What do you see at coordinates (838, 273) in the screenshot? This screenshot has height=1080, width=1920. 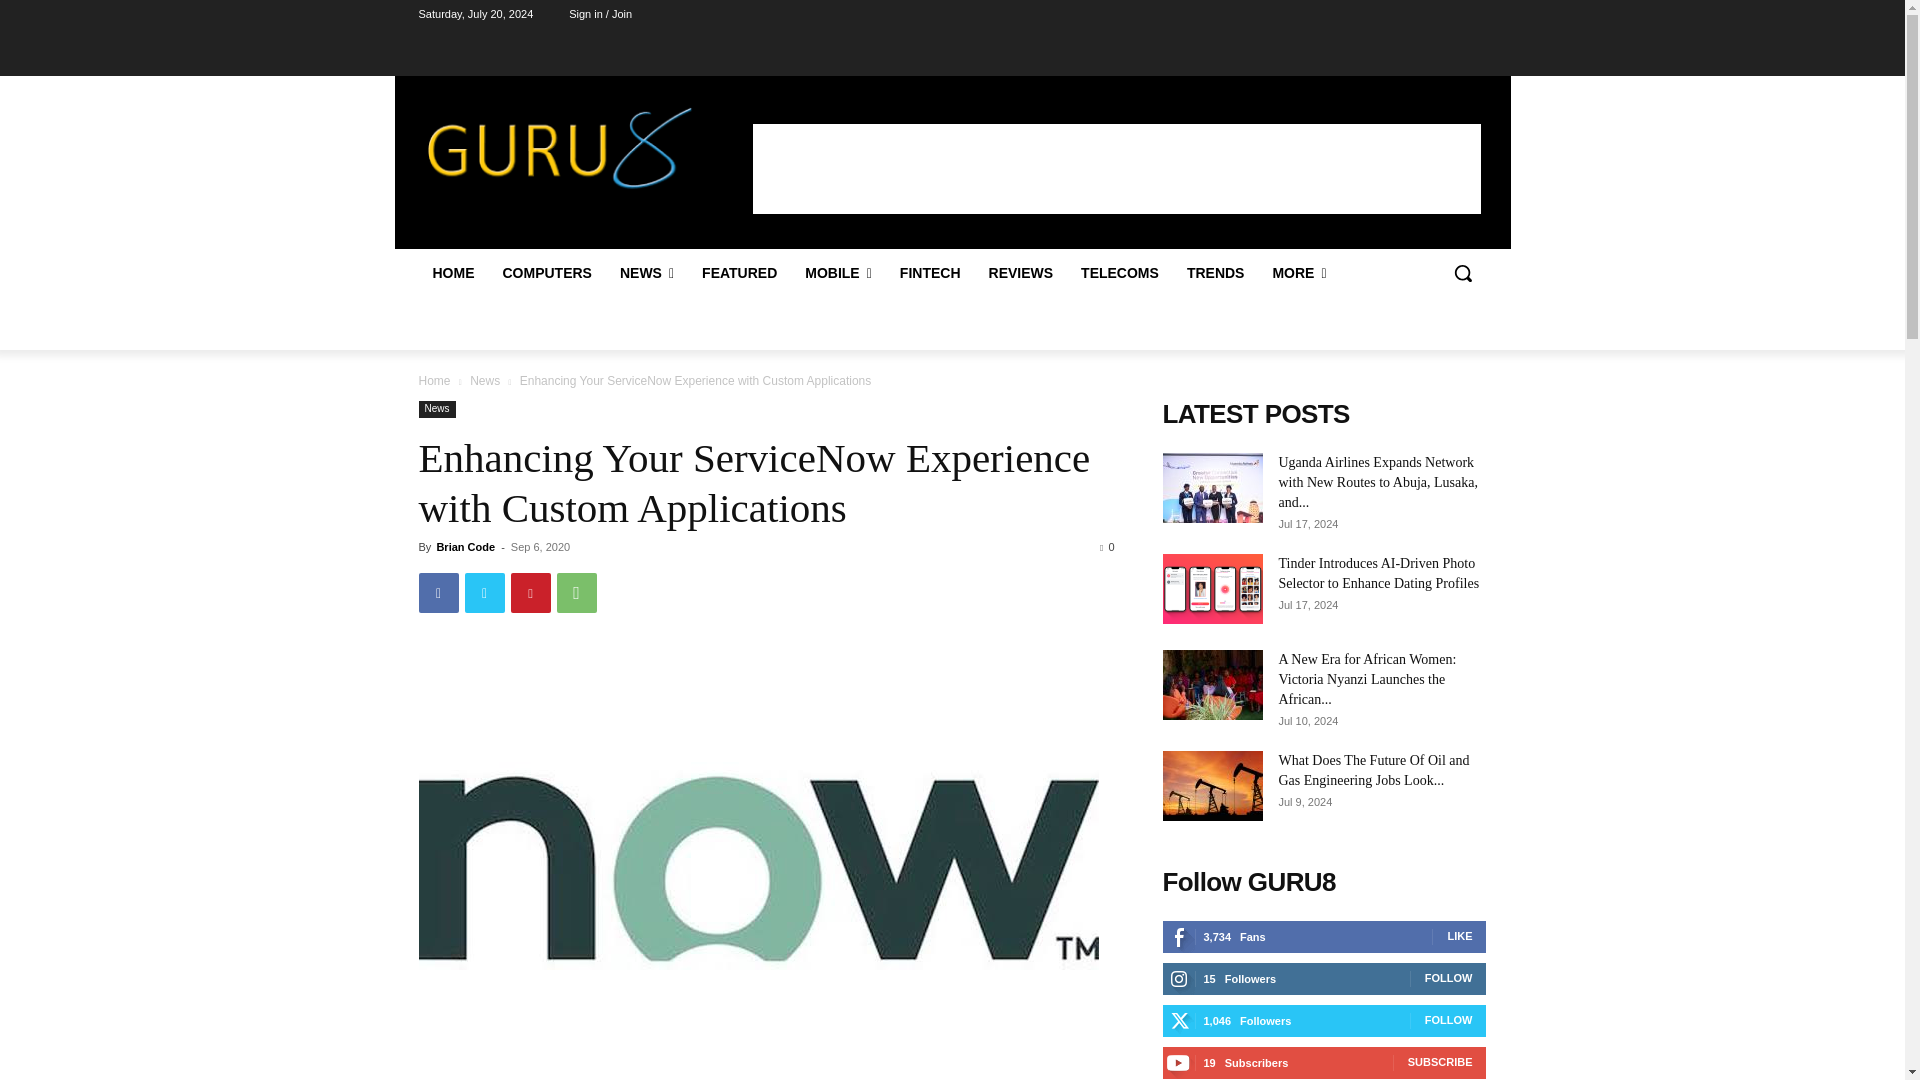 I see `MOBILE` at bounding box center [838, 273].